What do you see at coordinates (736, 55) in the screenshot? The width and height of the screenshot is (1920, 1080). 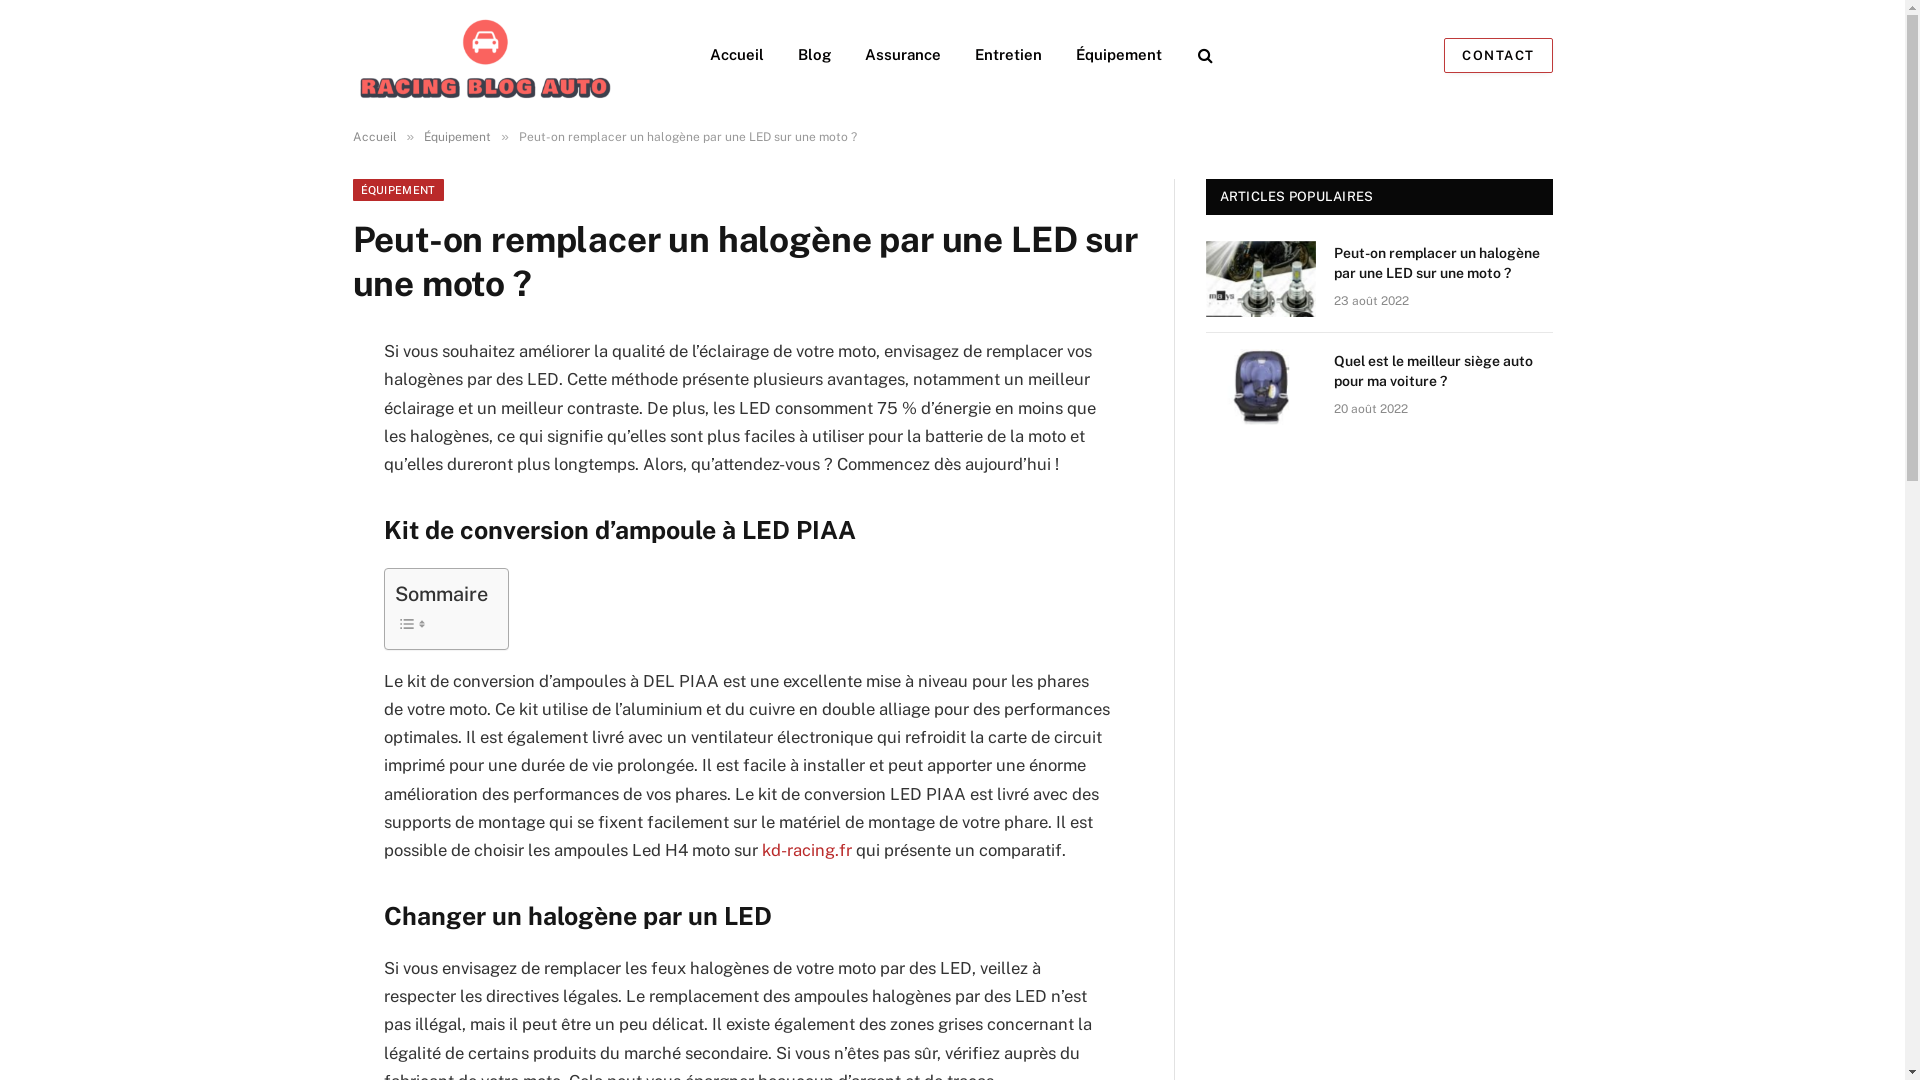 I see `Accueil` at bounding box center [736, 55].